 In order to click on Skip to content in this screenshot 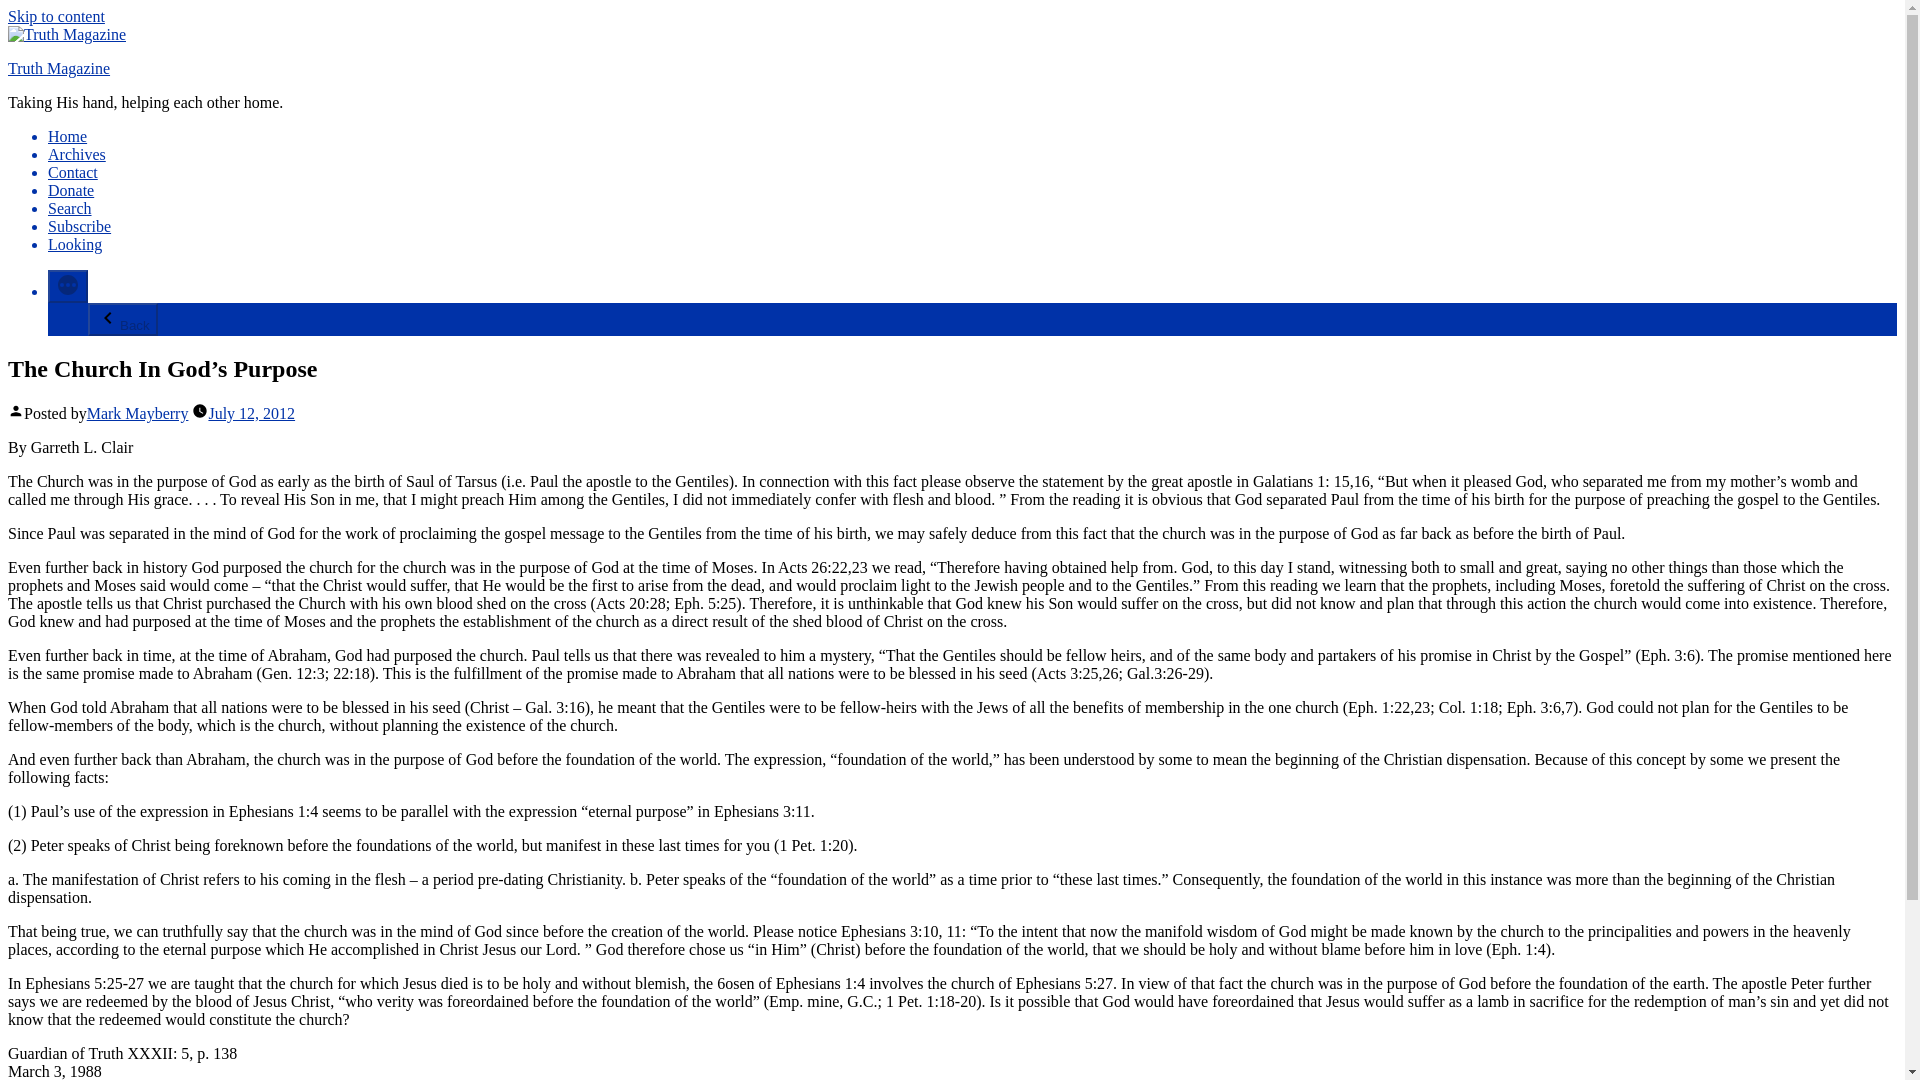, I will do `click(56, 16)`.